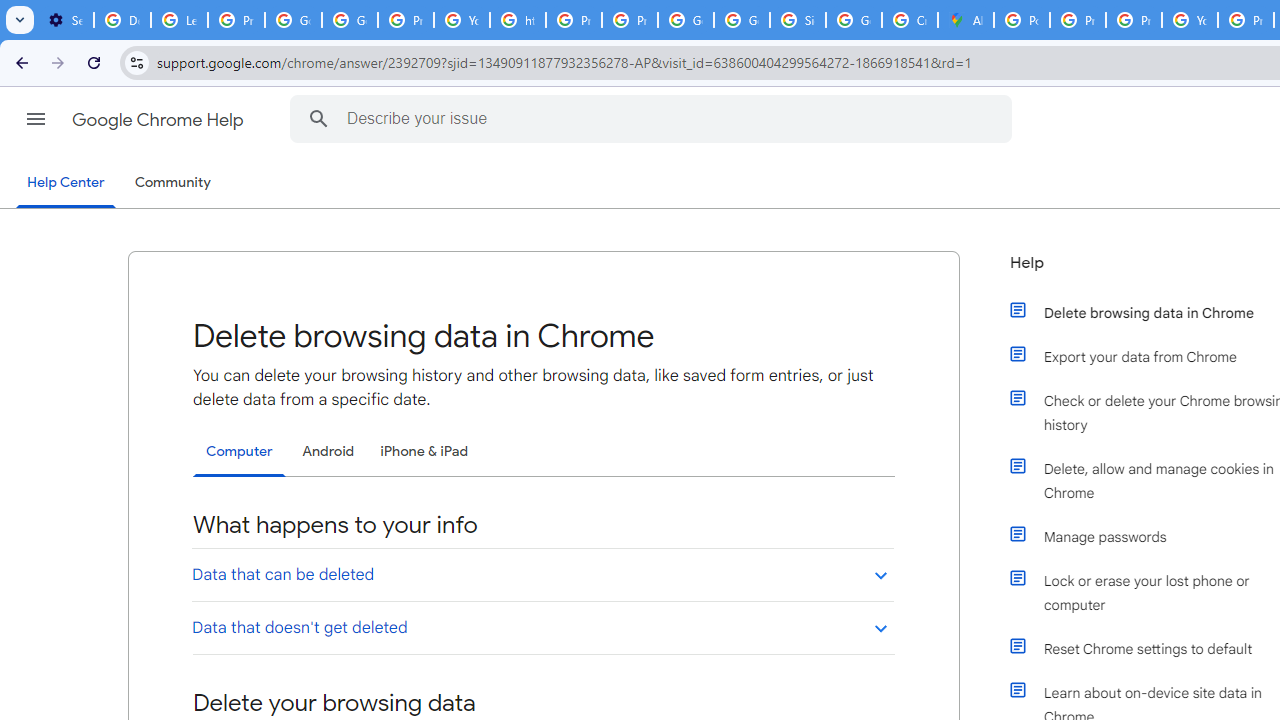 The height and width of the screenshot is (720, 1280). What do you see at coordinates (574, 20) in the screenshot?
I see `Privacy Help Center - Policies Help` at bounding box center [574, 20].